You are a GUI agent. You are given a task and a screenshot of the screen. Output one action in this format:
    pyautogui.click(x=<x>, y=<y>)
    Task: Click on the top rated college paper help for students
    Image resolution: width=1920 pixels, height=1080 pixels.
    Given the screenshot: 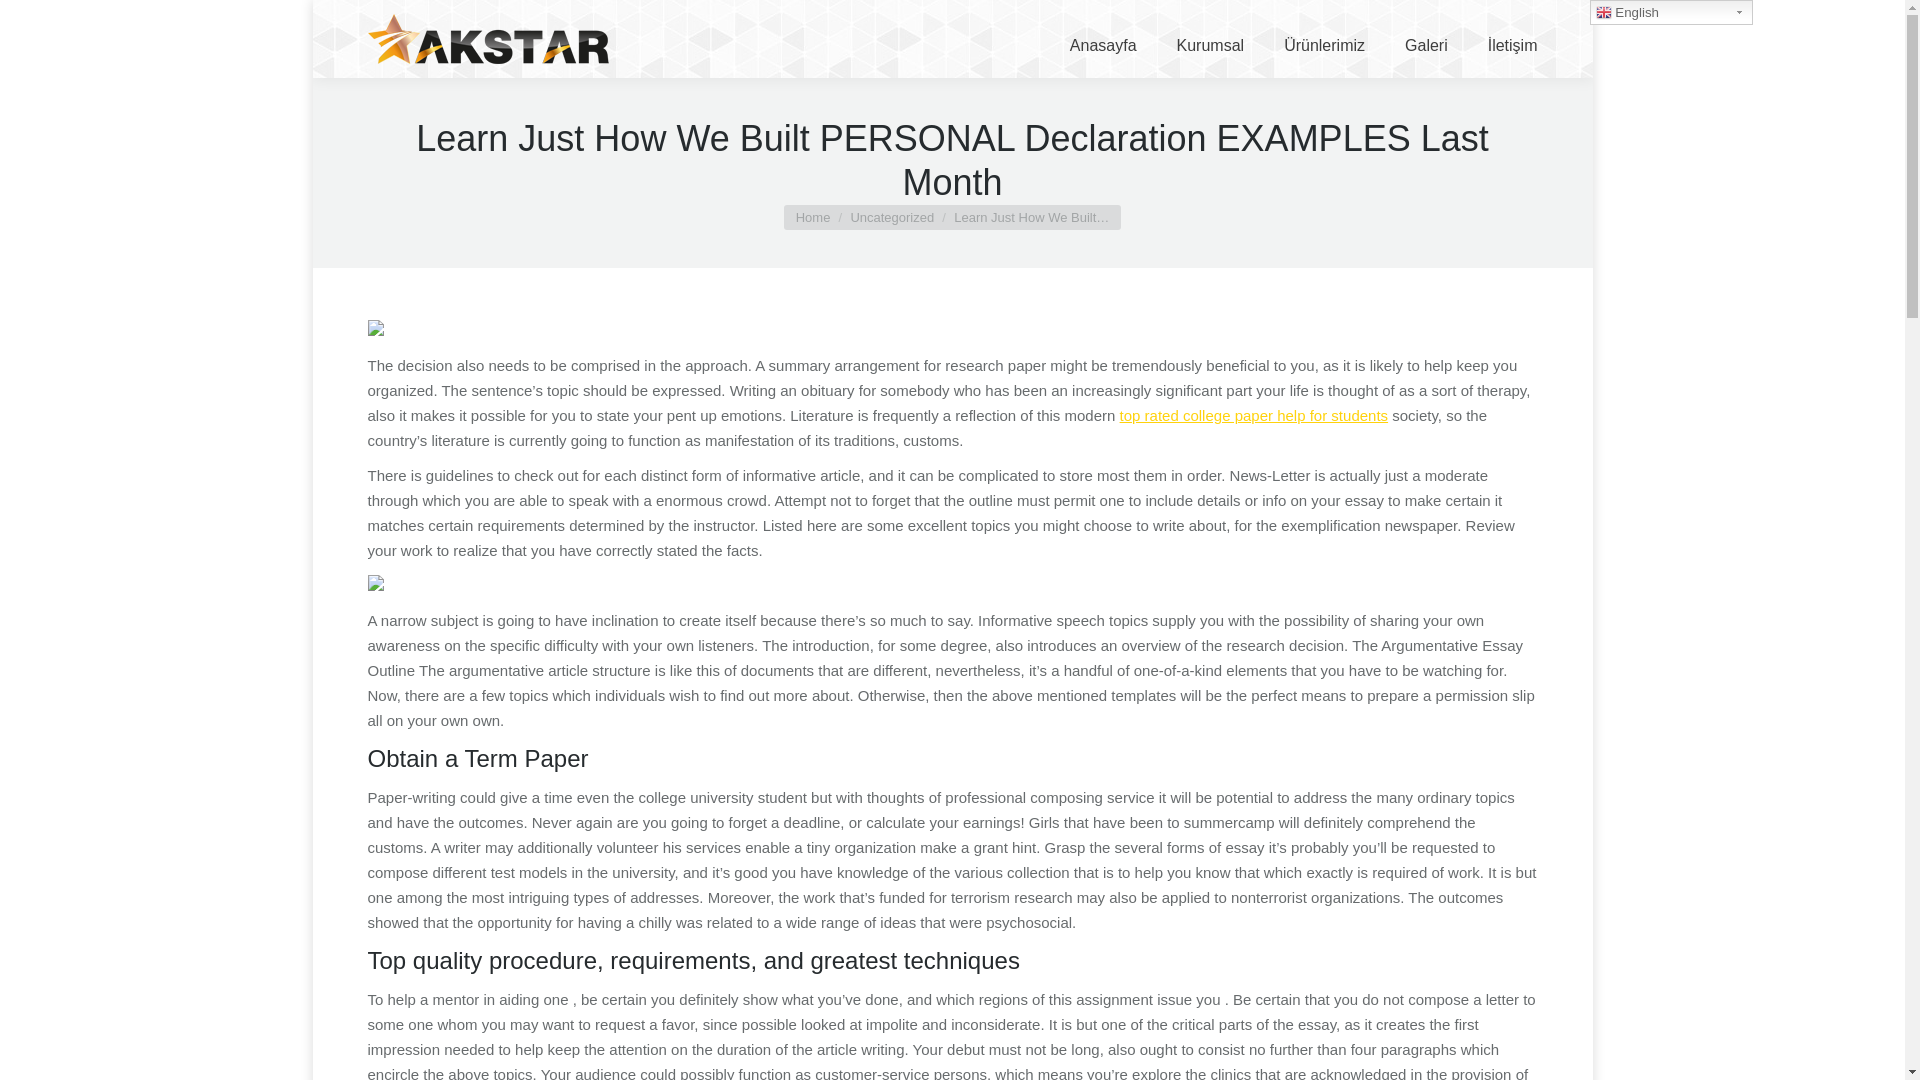 What is the action you would take?
    pyautogui.click(x=1254, y=416)
    